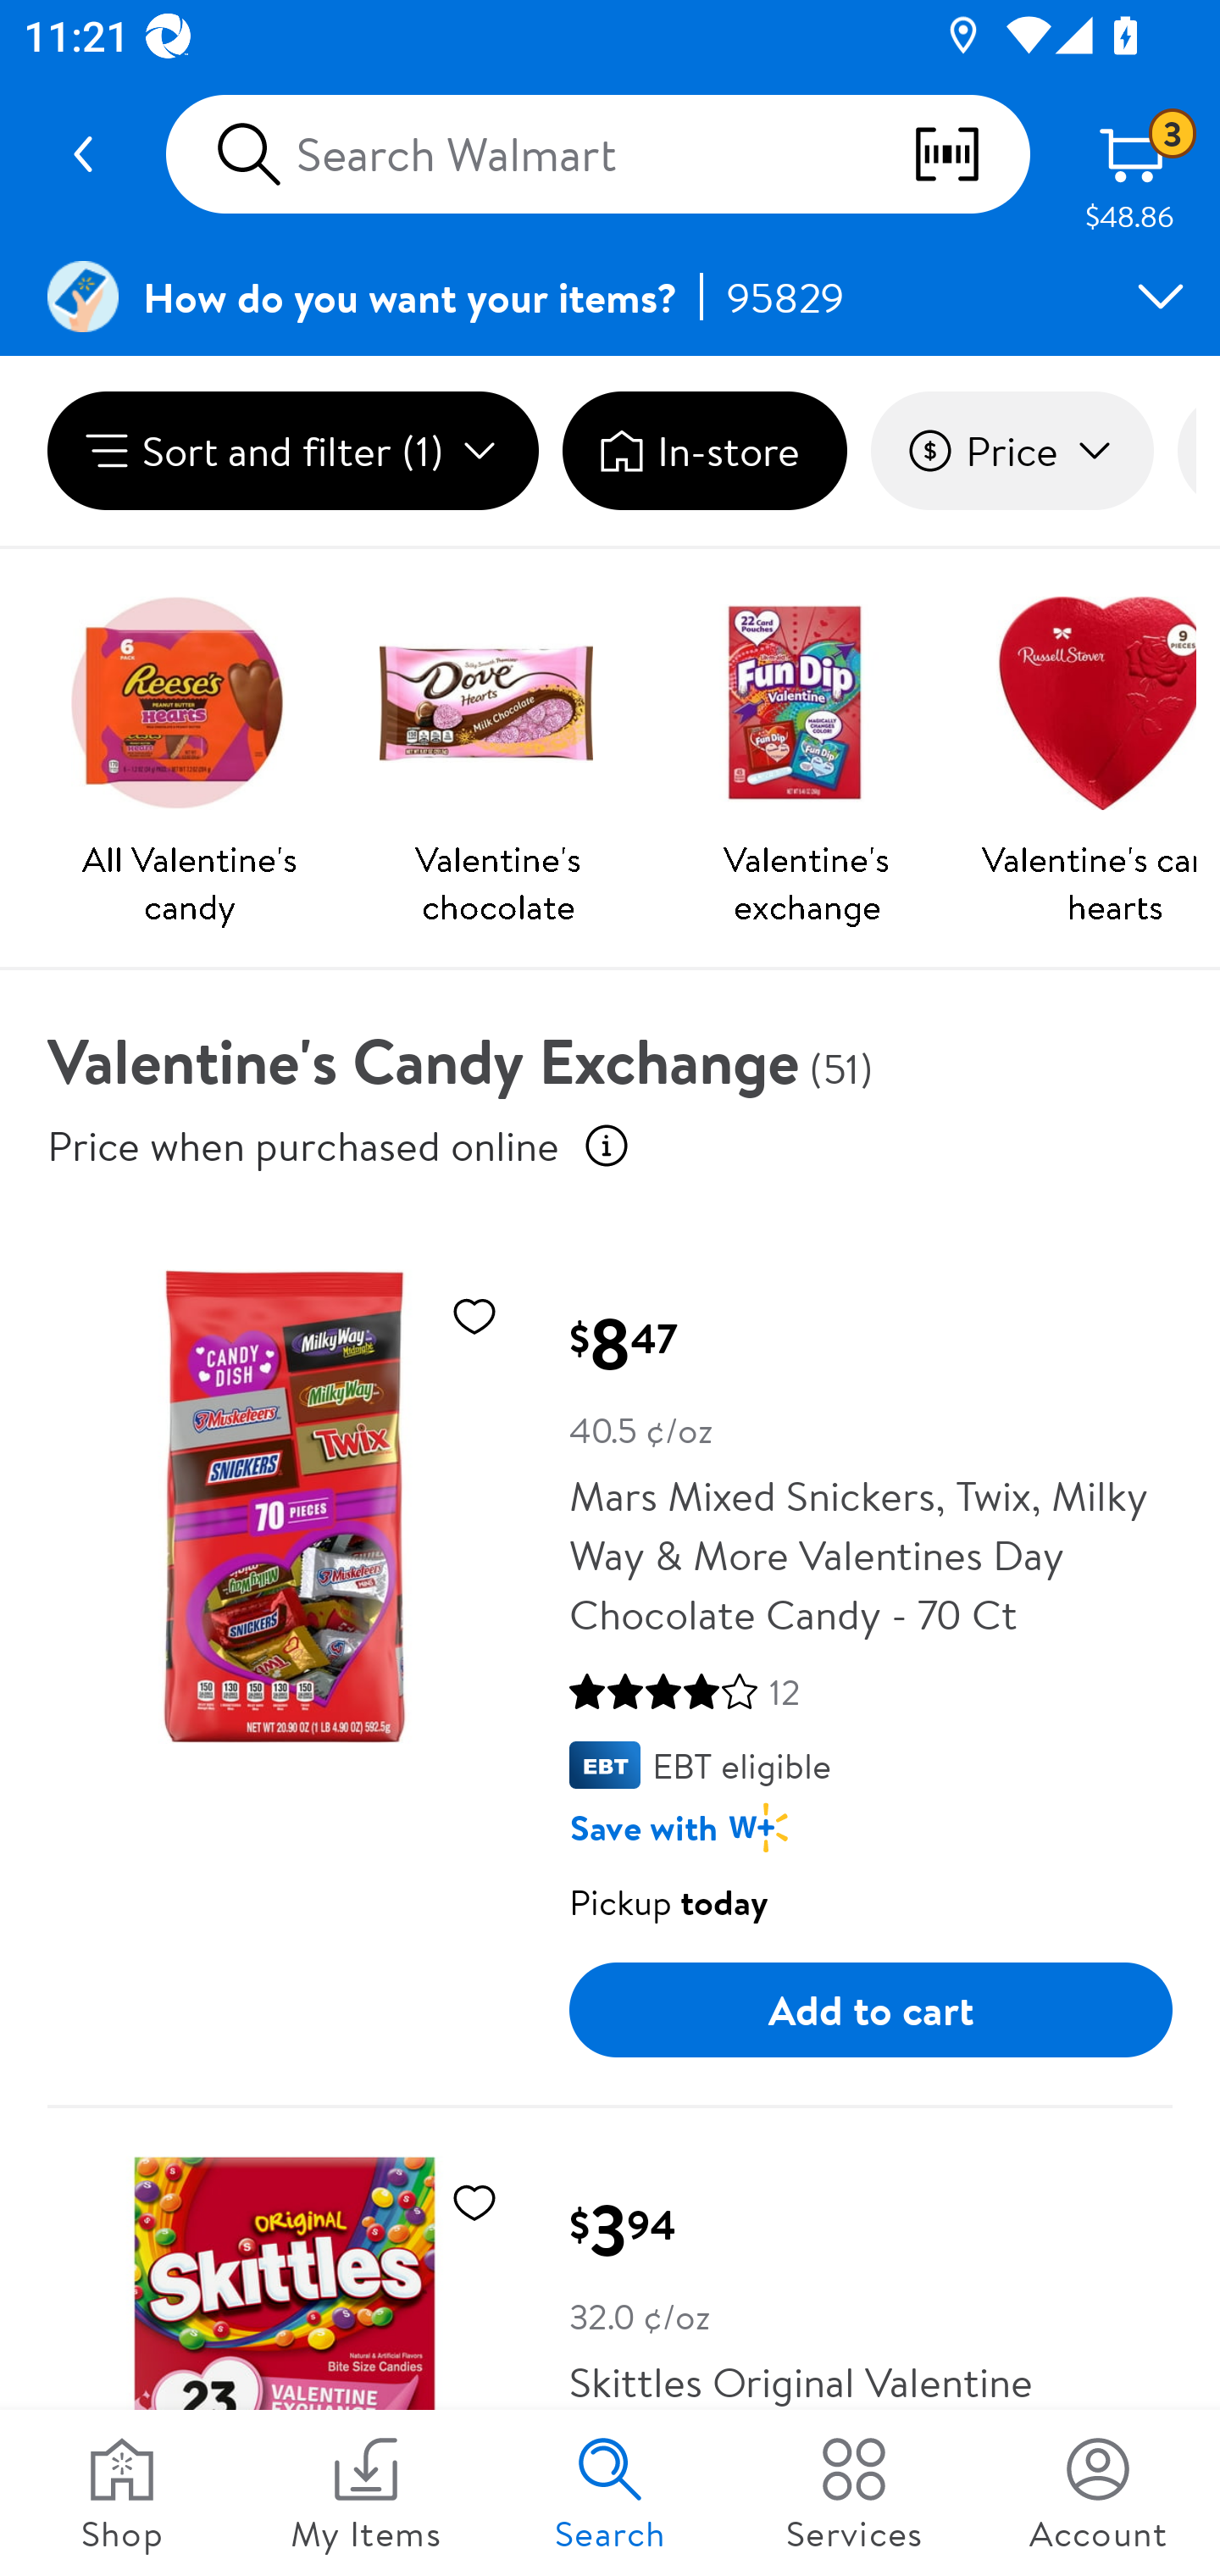 The width and height of the screenshot is (1220, 2576). What do you see at coordinates (970, 154) in the screenshot?
I see `scan barcodes qr codes and more` at bounding box center [970, 154].